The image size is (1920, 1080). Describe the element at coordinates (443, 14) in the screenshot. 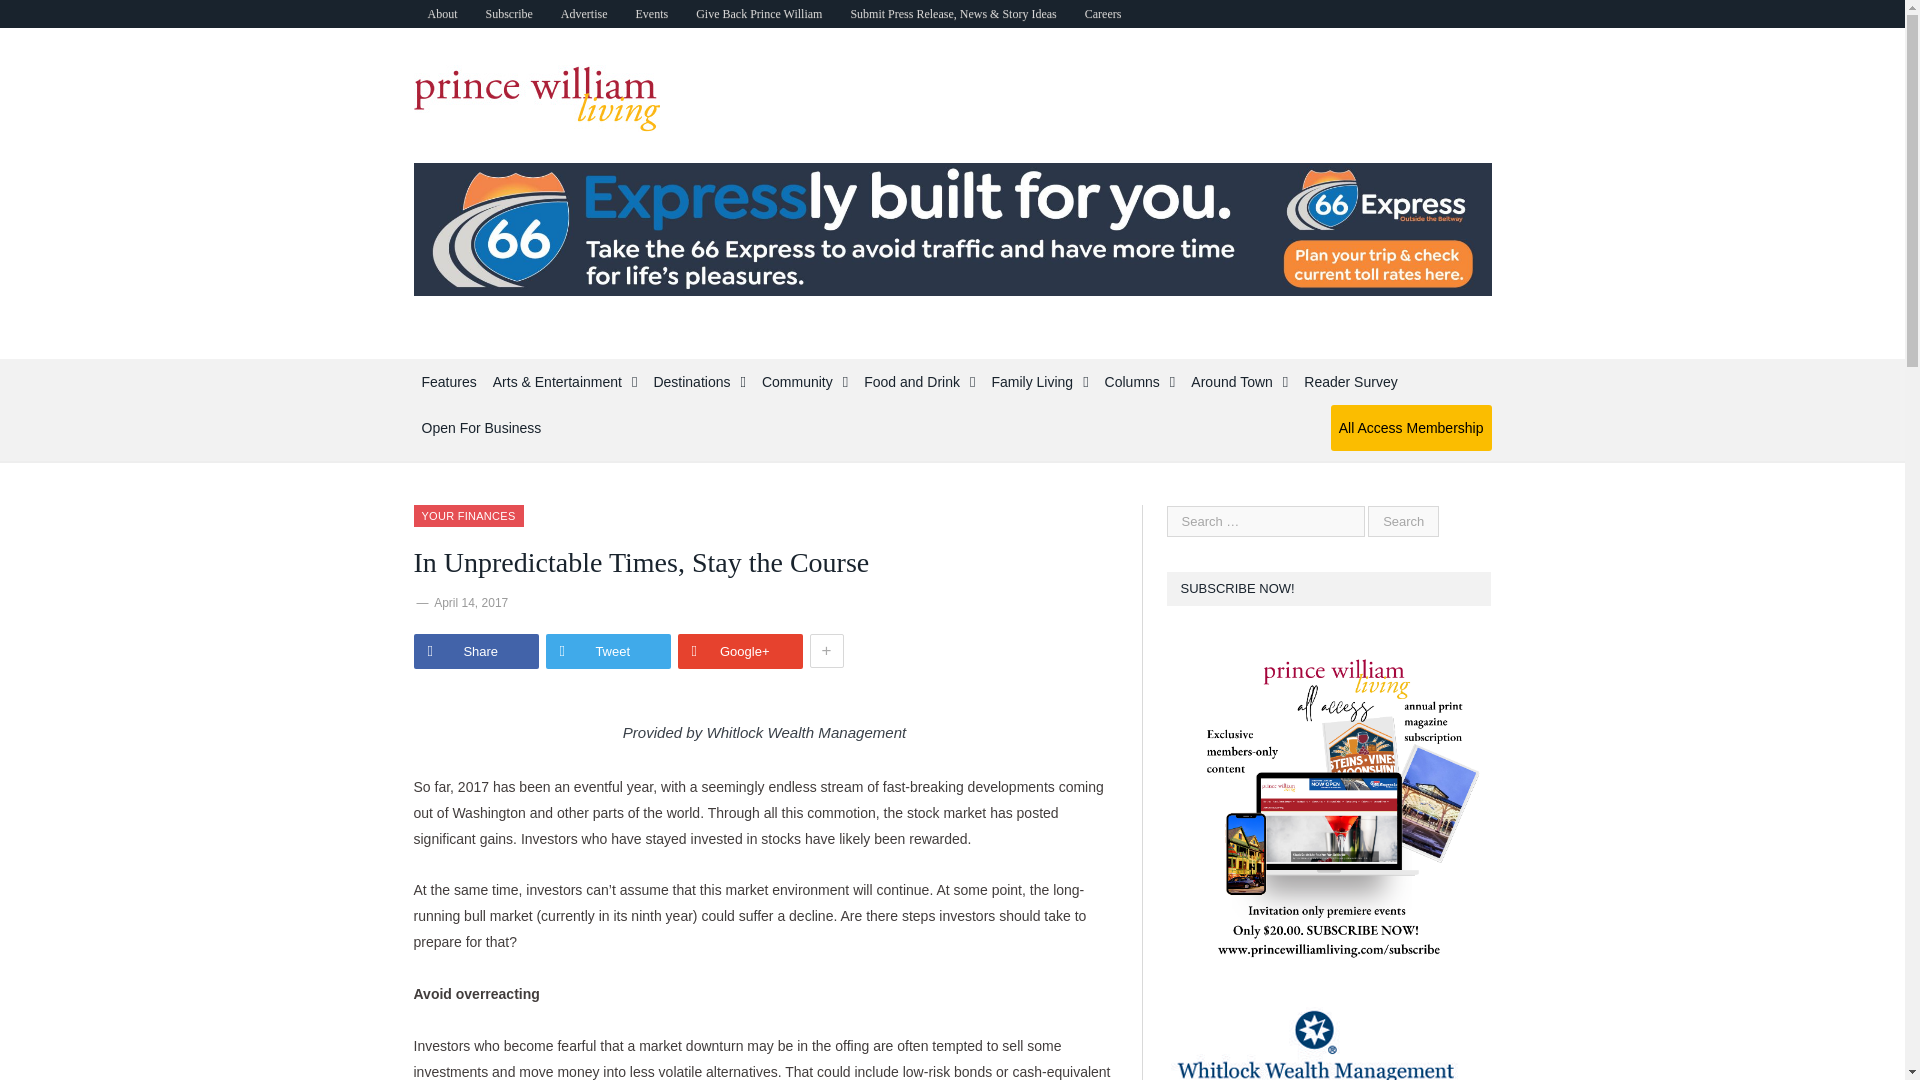

I see `About` at that location.